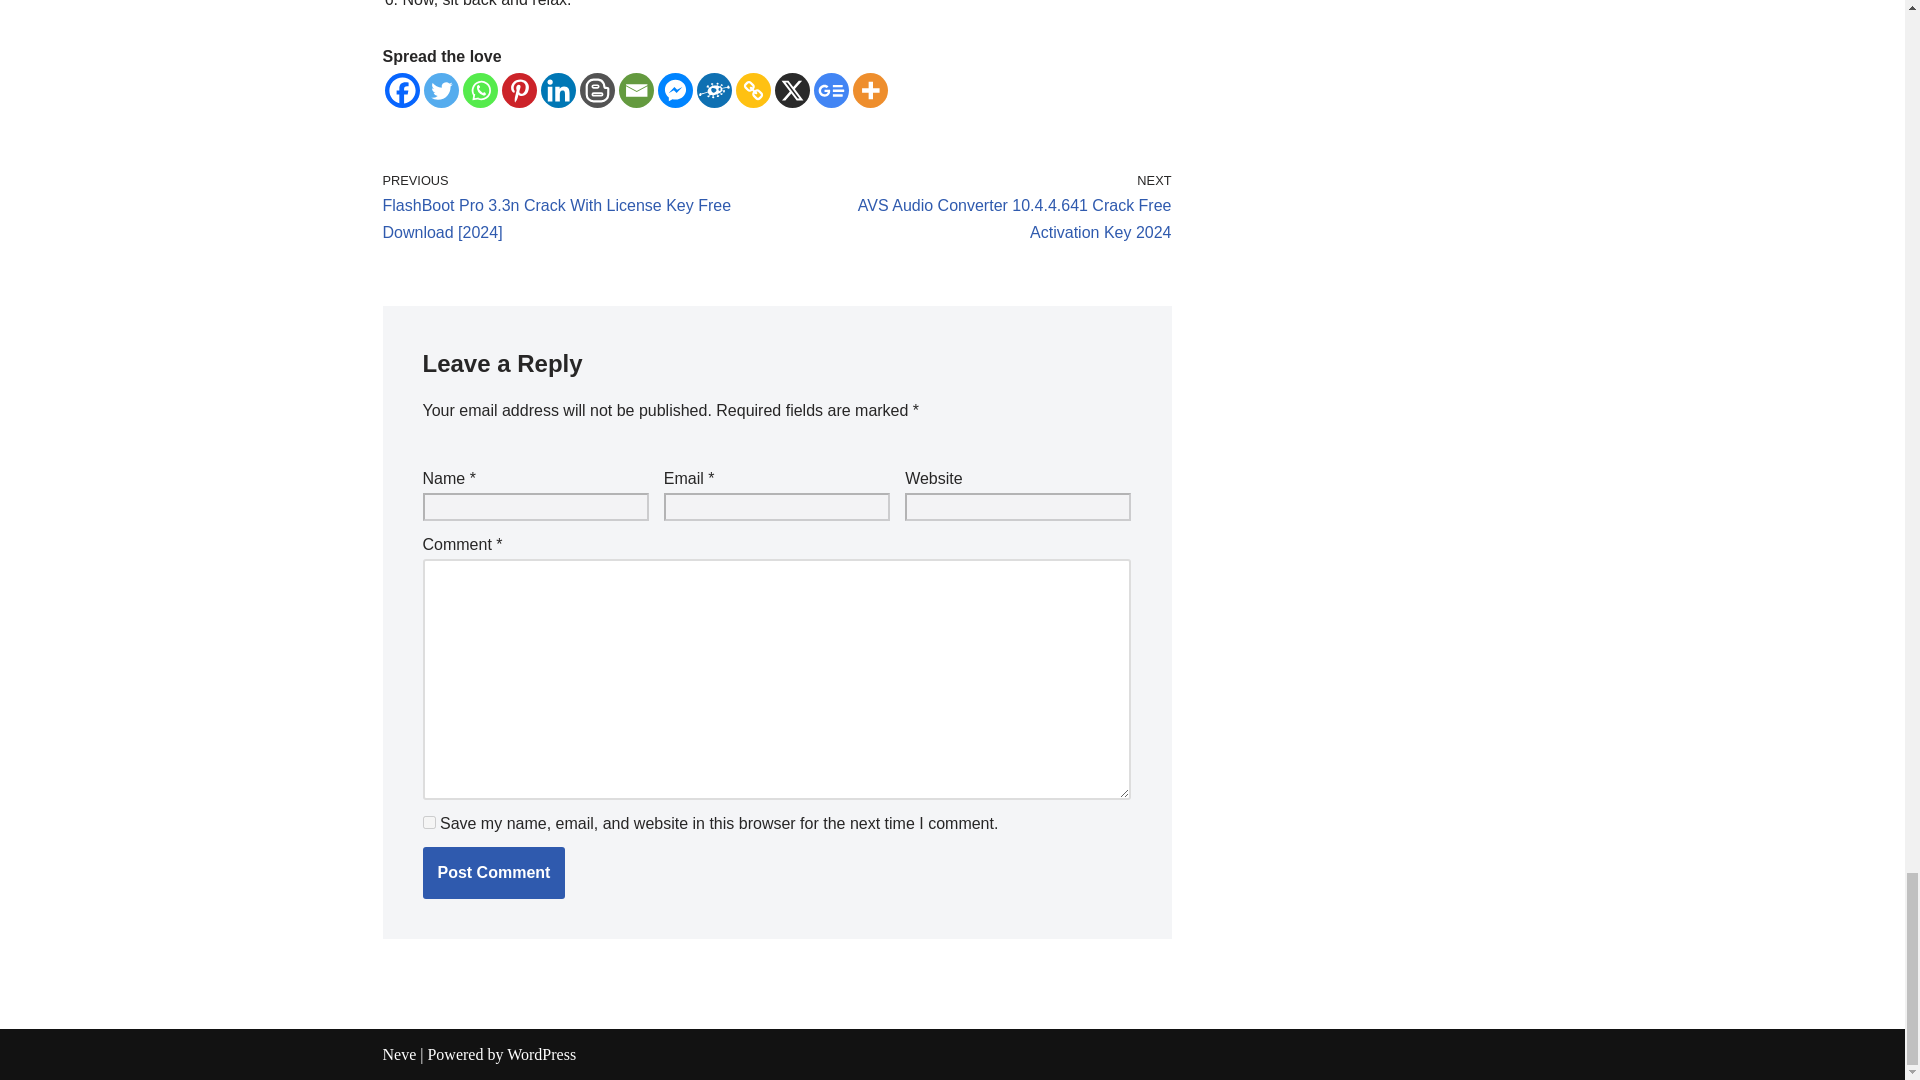 The width and height of the screenshot is (1920, 1080). What do you see at coordinates (713, 90) in the screenshot?
I see `Folkd` at bounding box center [713, 90].